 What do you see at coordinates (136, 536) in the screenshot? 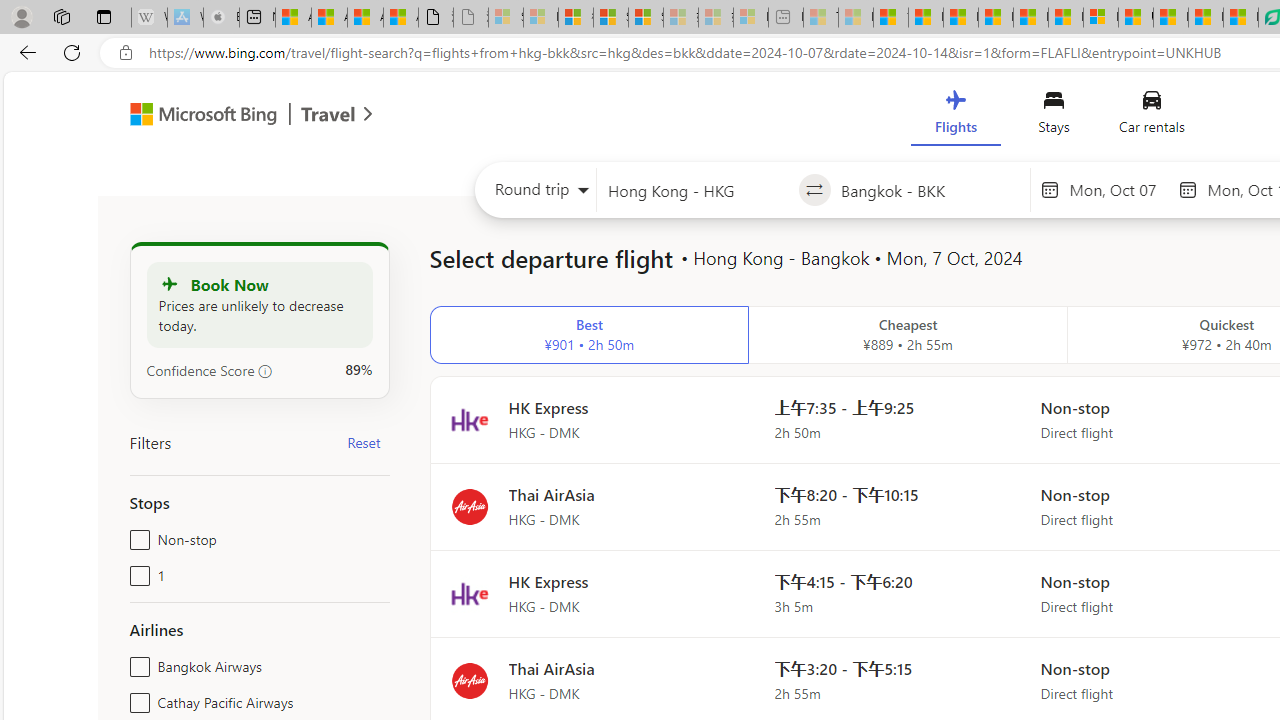
I see `Non-stop` at bounding box center [136, 536].